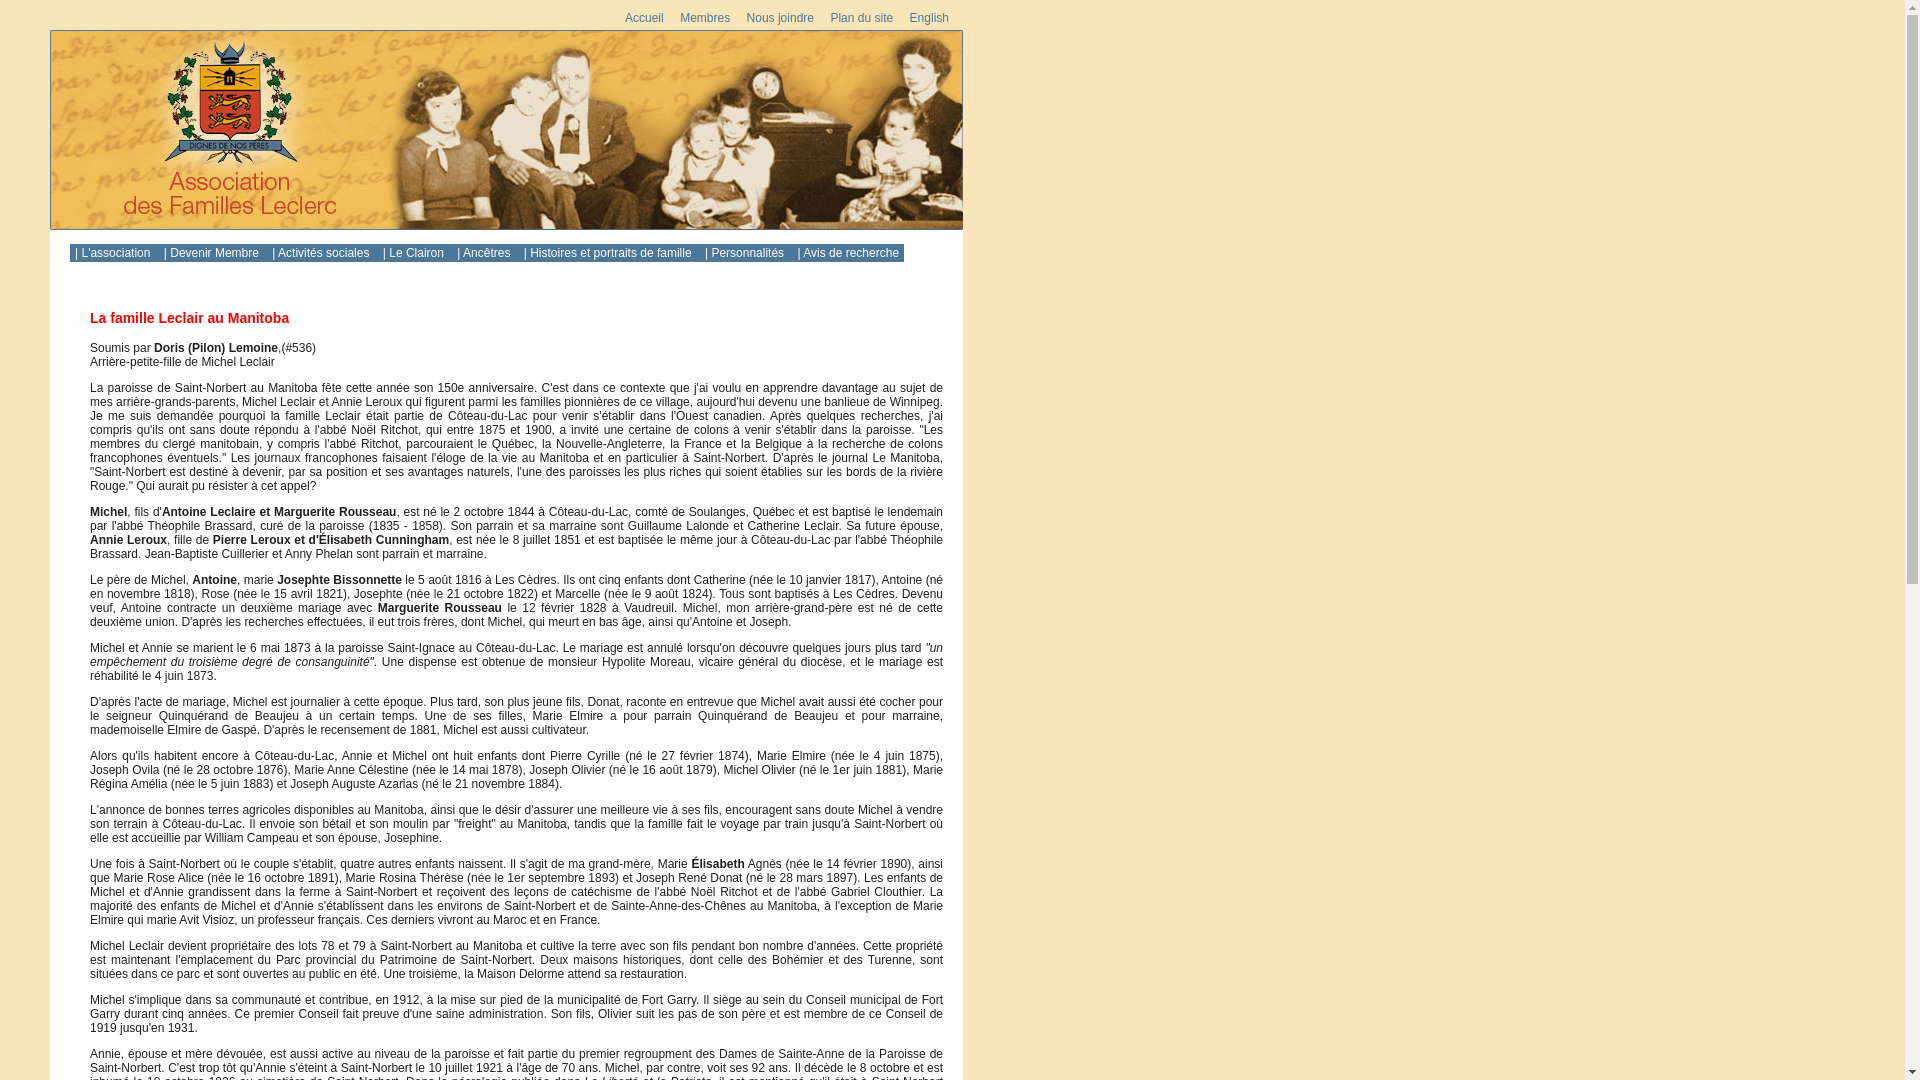  I want to click on Plan du site, so click(862, 18).